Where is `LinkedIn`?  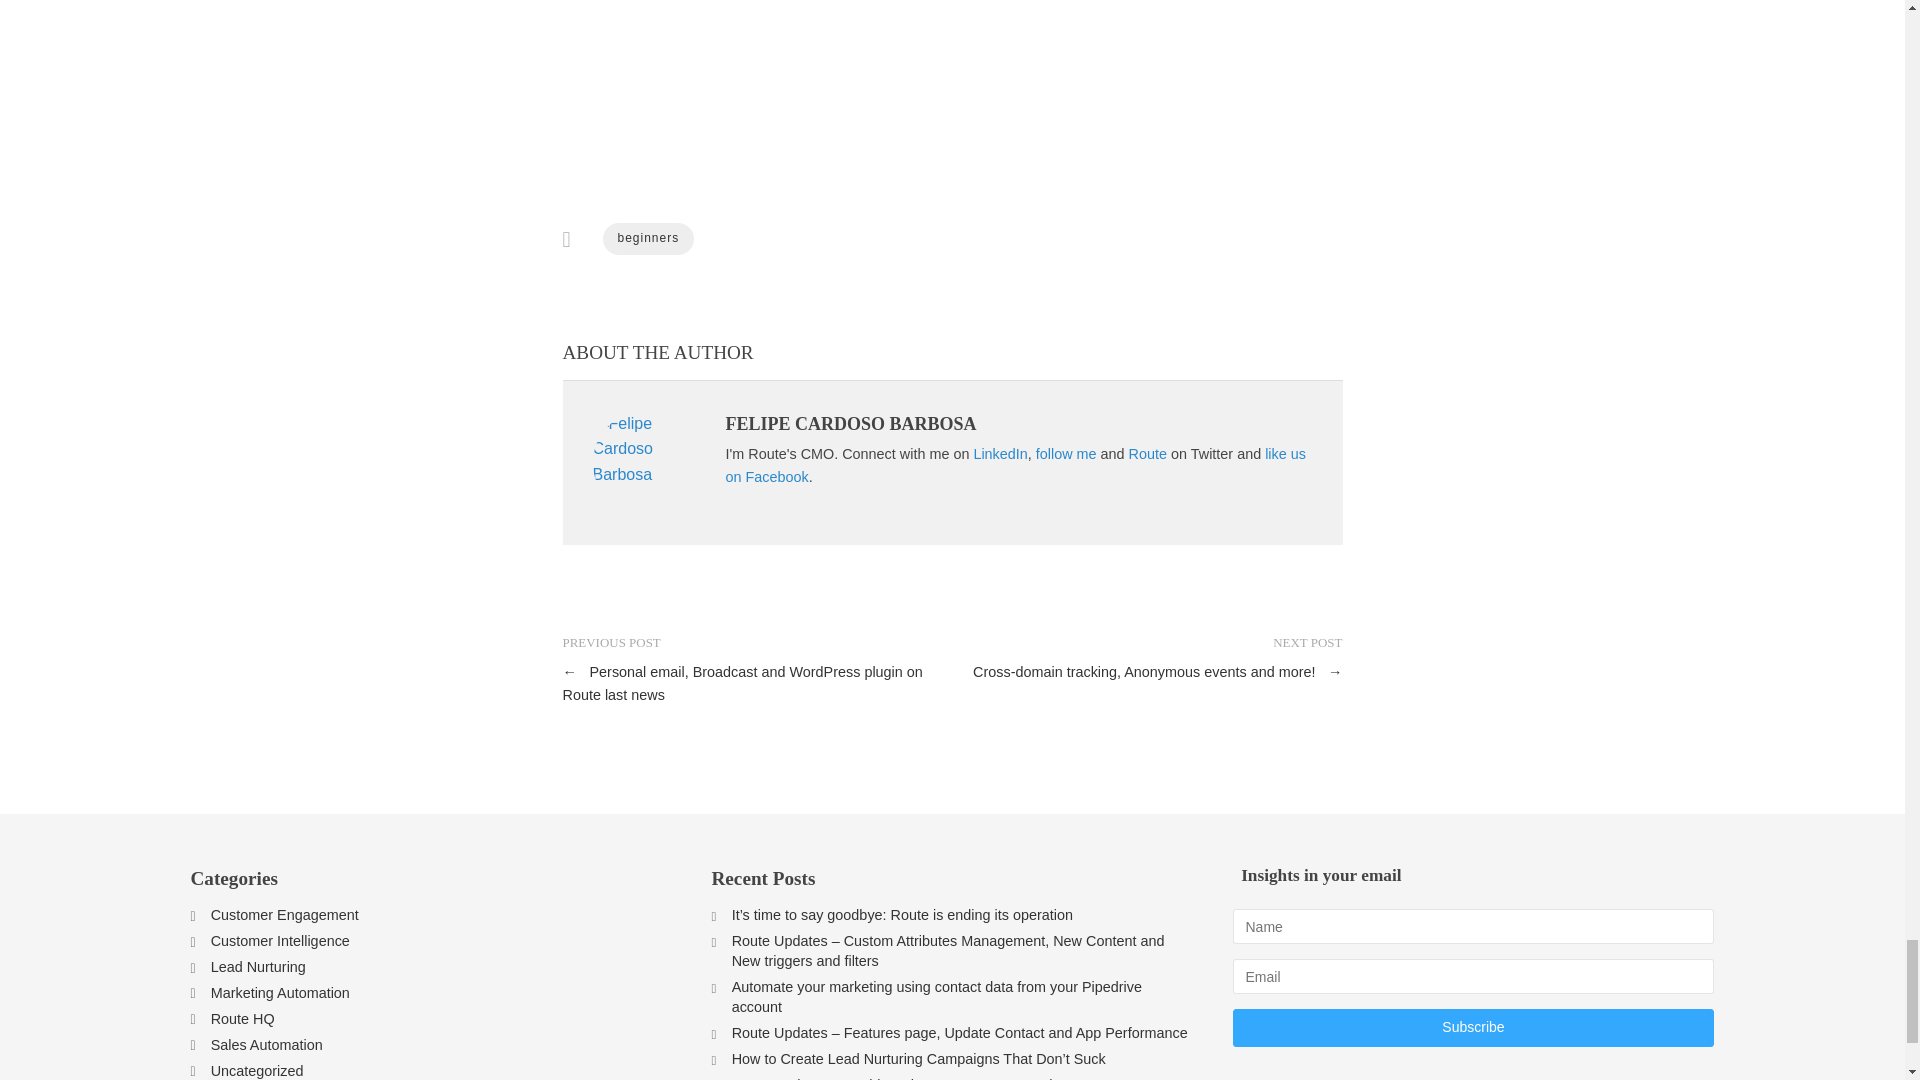 LinkedIn is located at coordinates (1000, 454).